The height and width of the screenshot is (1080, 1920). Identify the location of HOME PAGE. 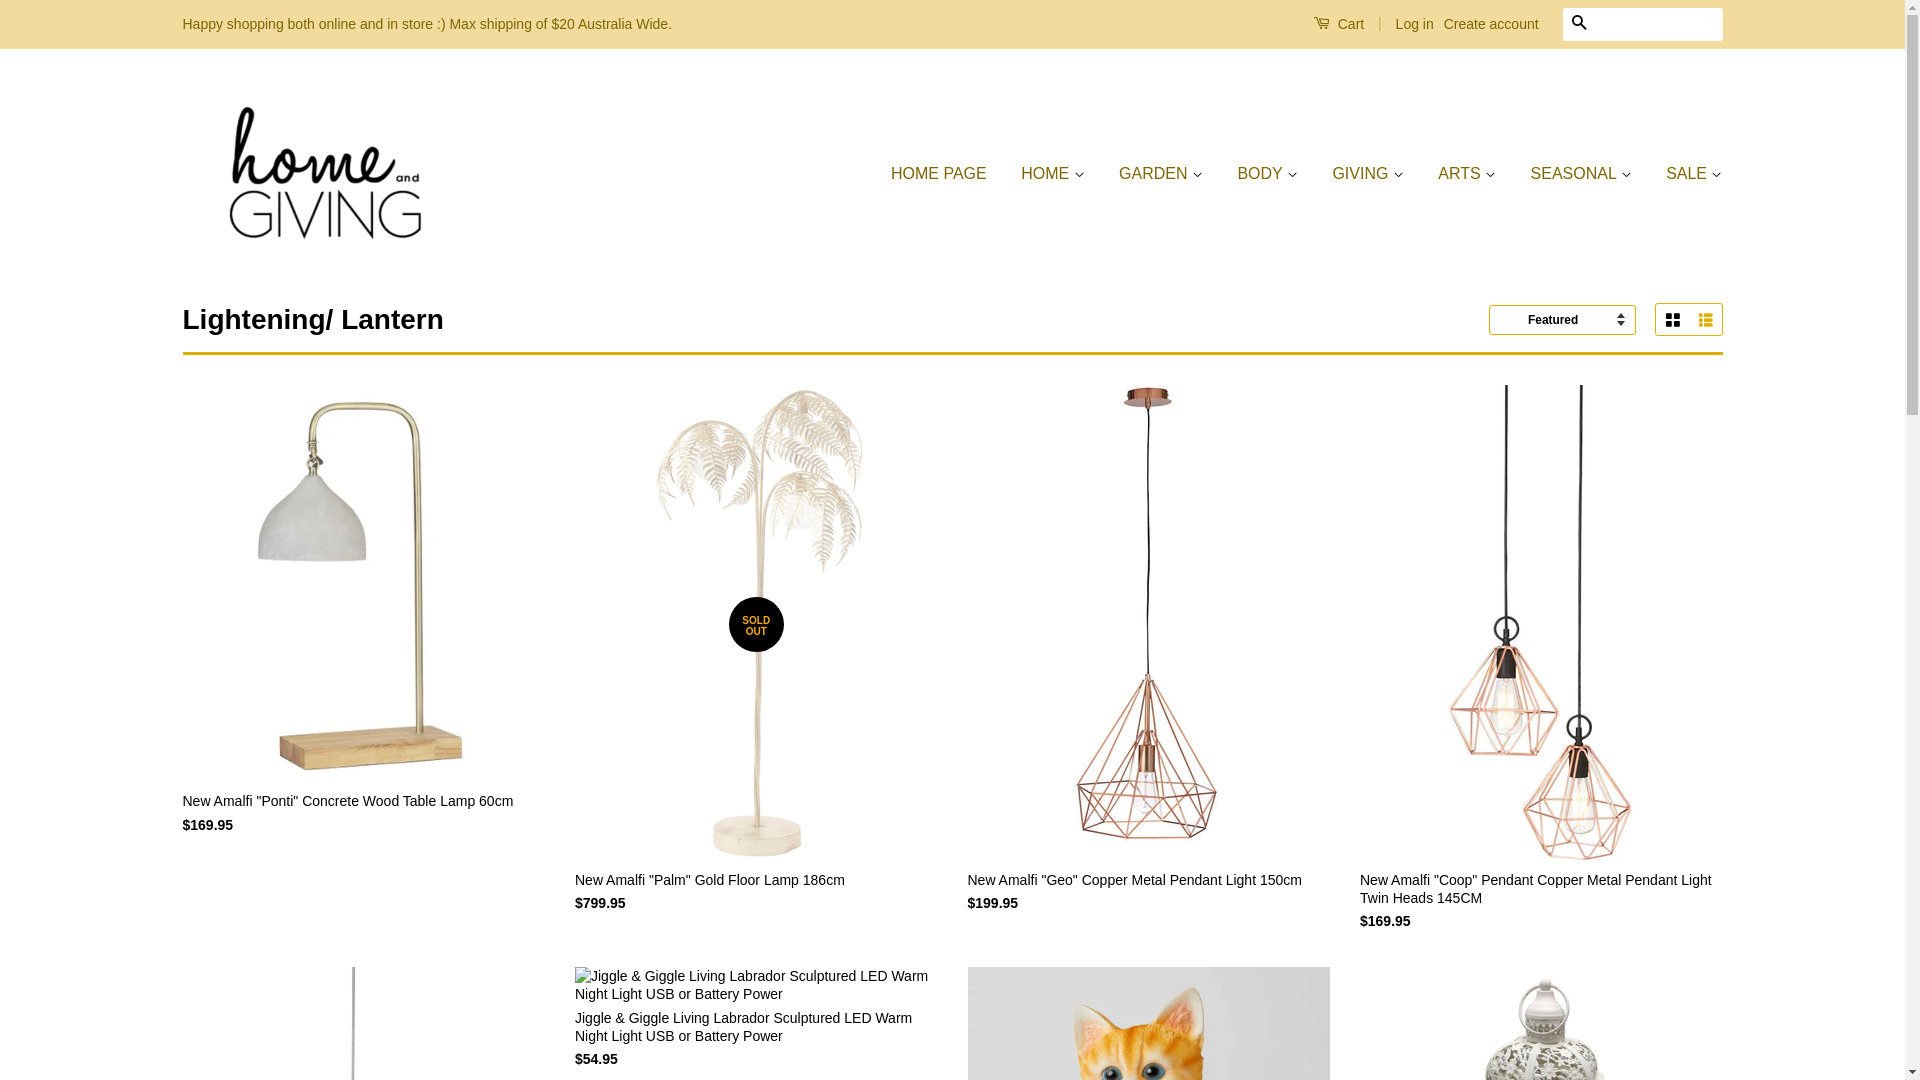
(946, 174).